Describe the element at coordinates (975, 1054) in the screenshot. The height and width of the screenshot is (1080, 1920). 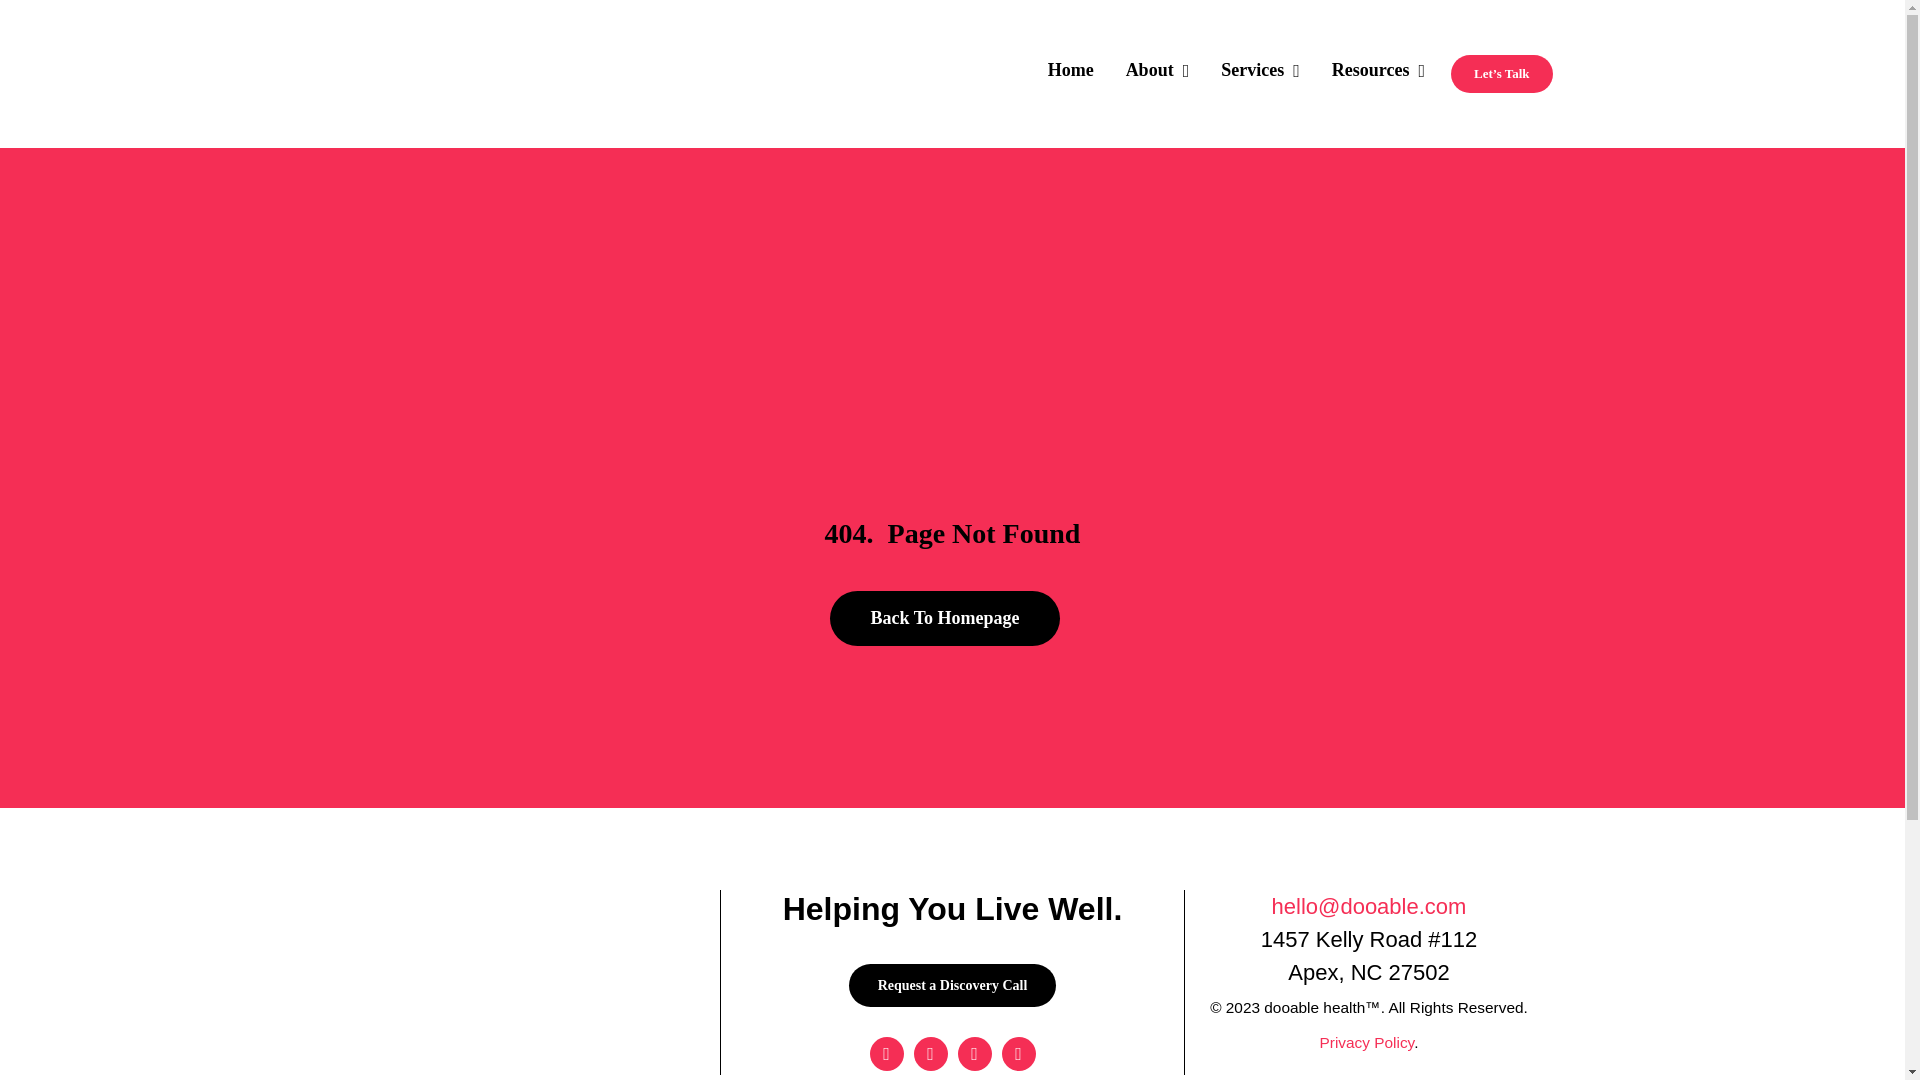
I see `YouTube` at that location.